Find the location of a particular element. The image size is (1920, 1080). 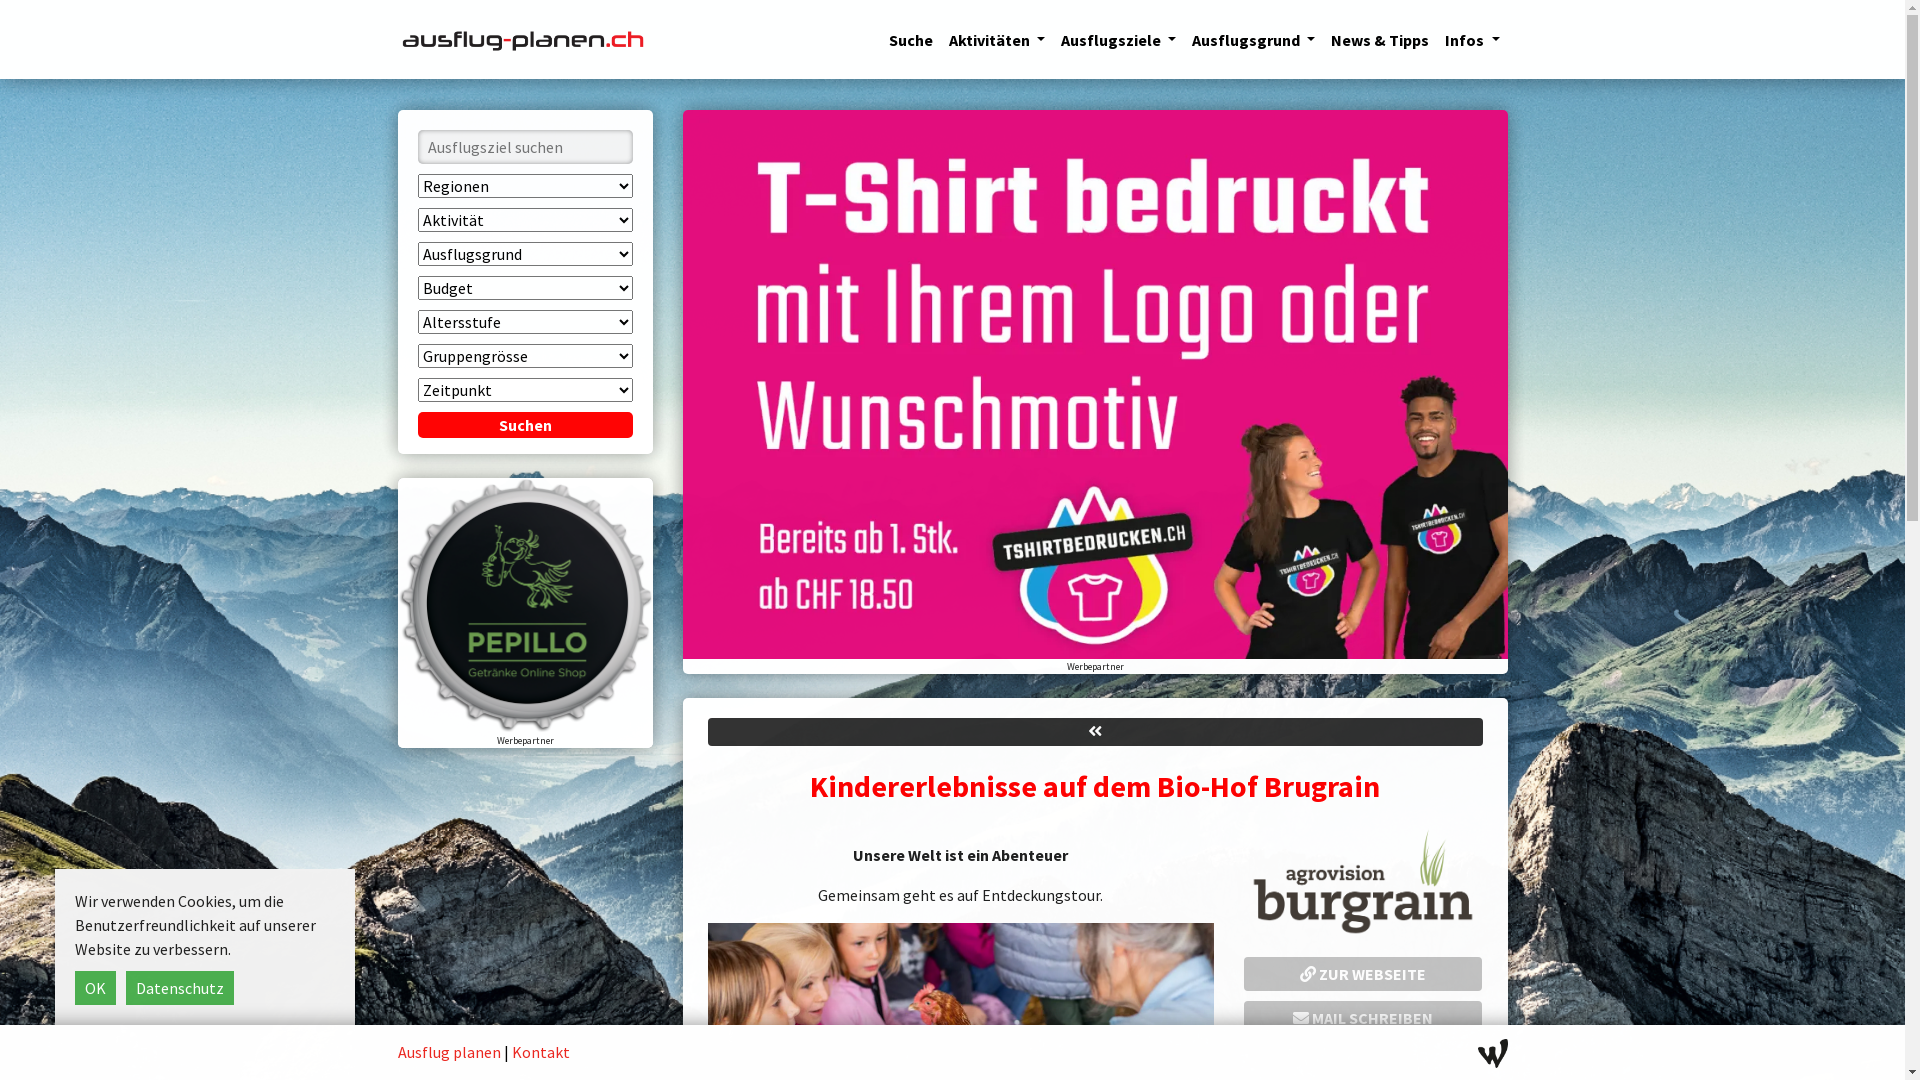

News & Tipps is located at coordinates (1380, 40).